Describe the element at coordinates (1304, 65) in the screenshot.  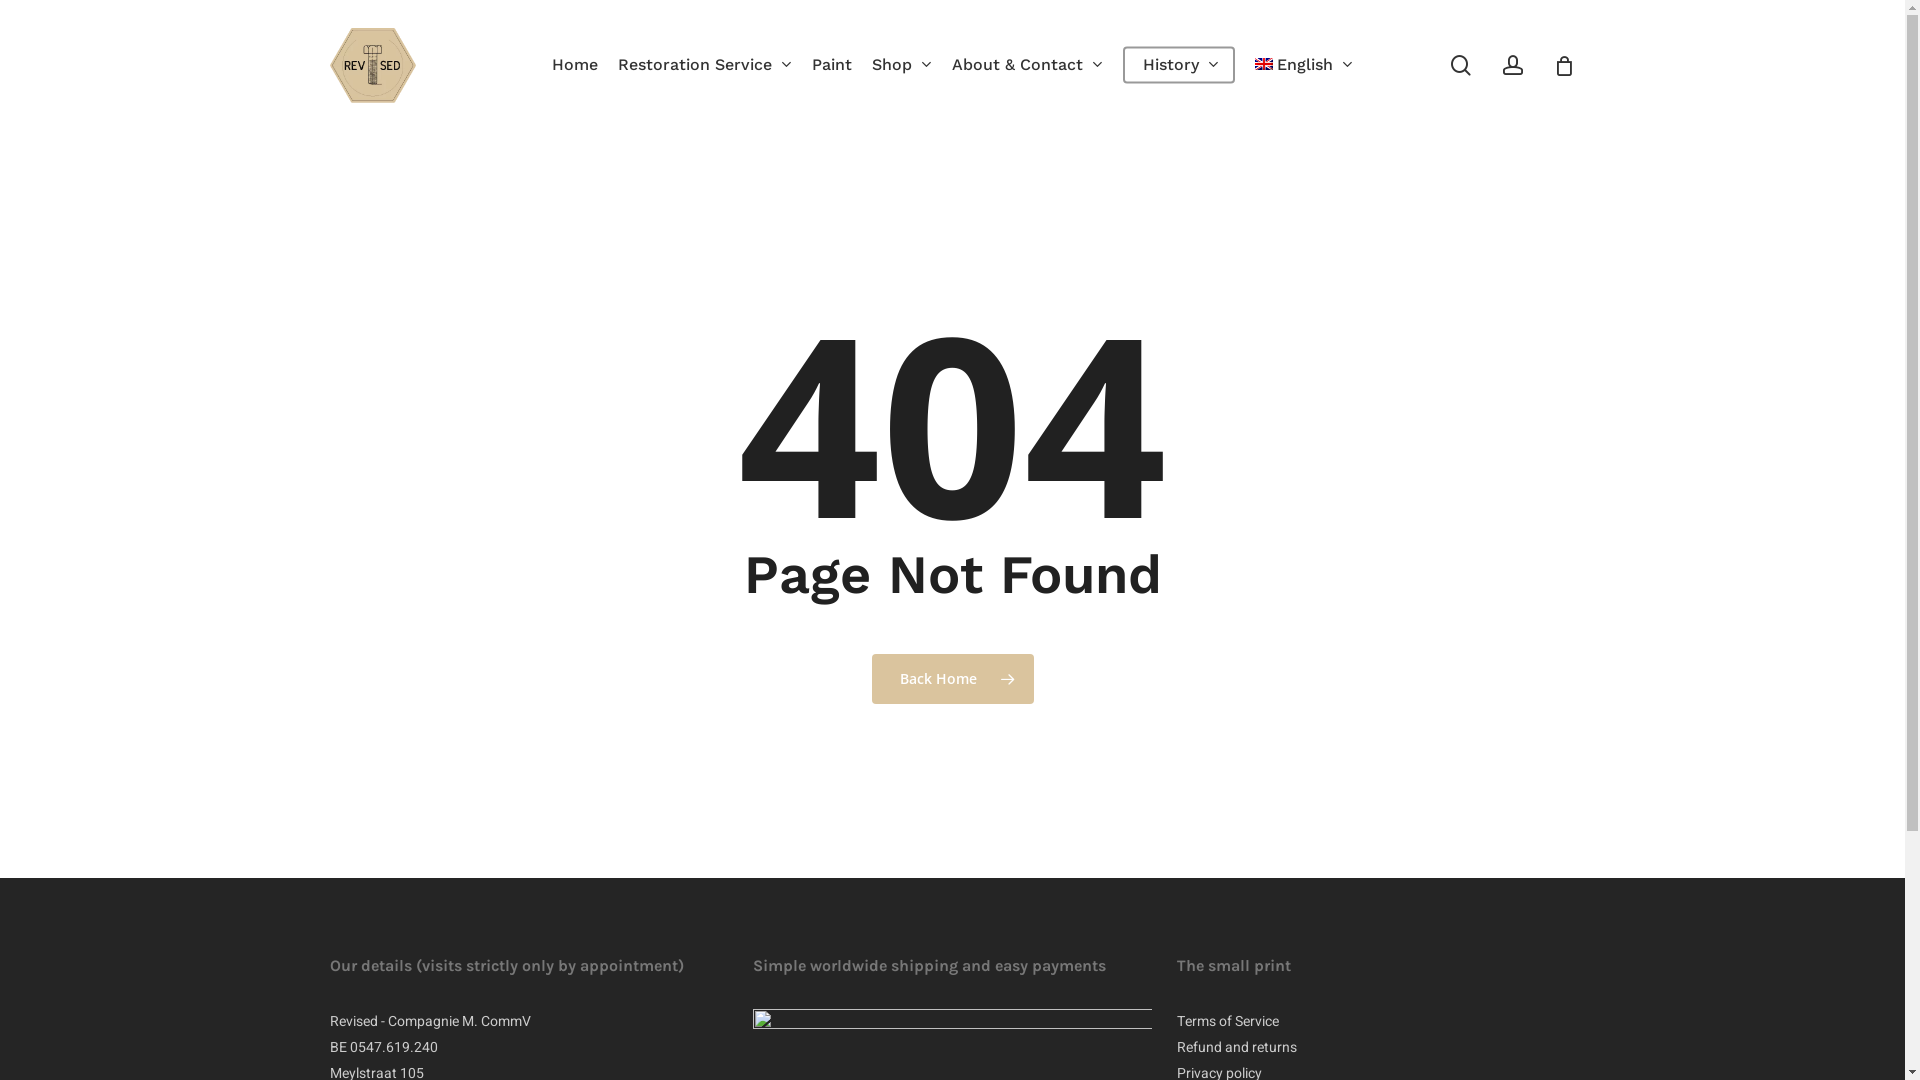
I see `English` at that location.